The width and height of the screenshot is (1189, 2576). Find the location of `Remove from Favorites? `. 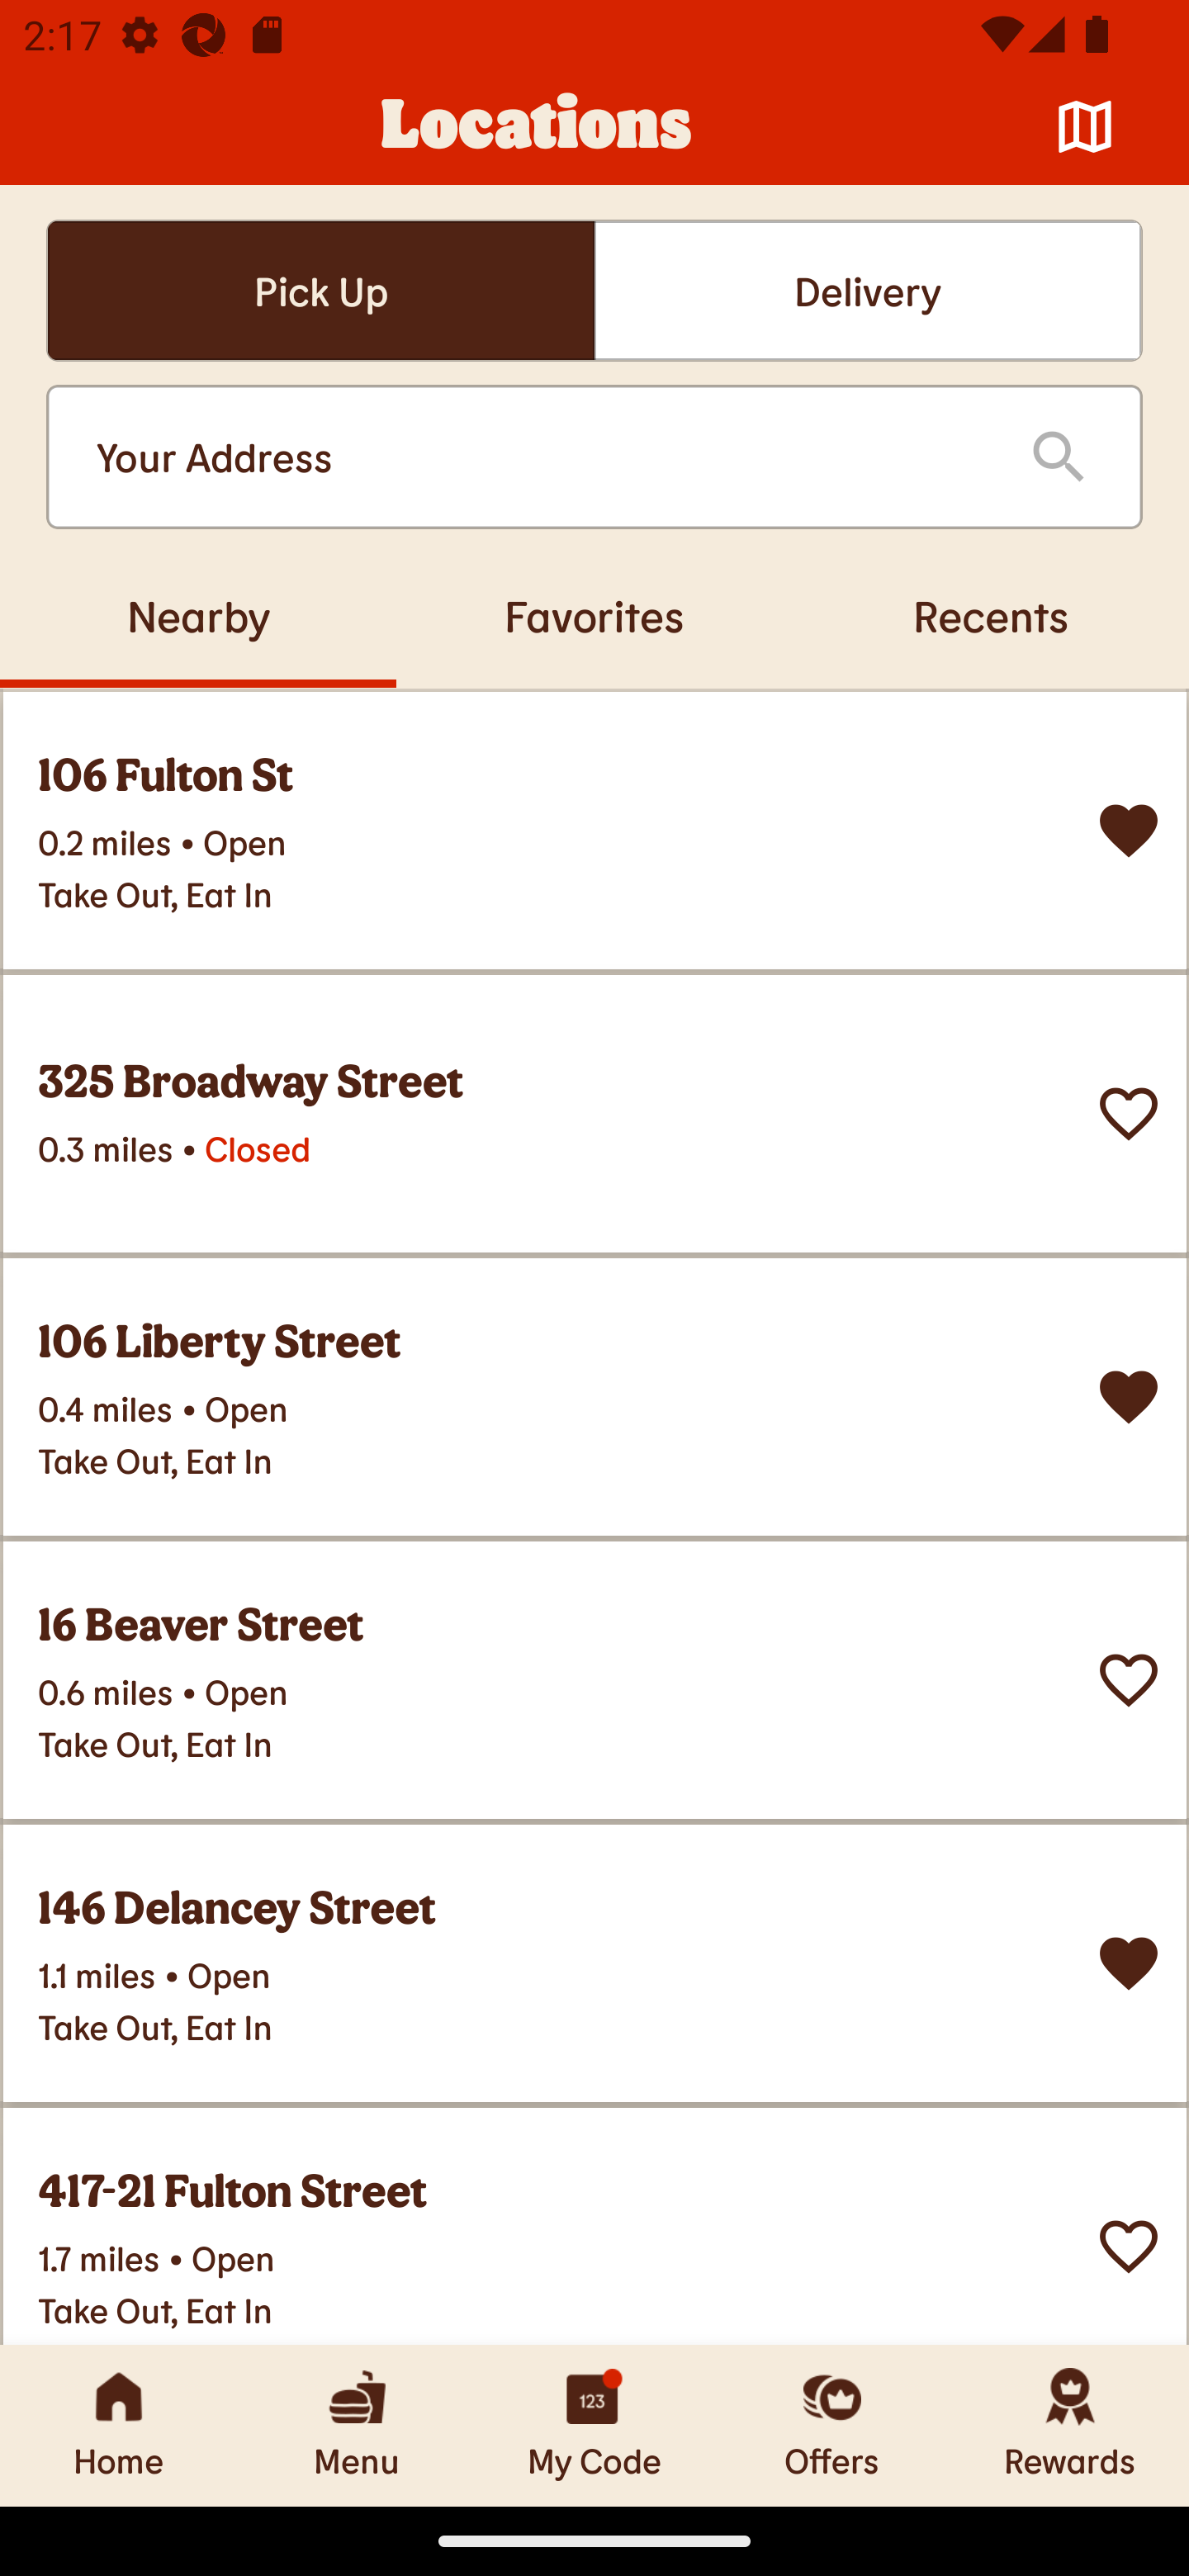

Remove from Favorites?  is located at coordinates (1129, 1963).